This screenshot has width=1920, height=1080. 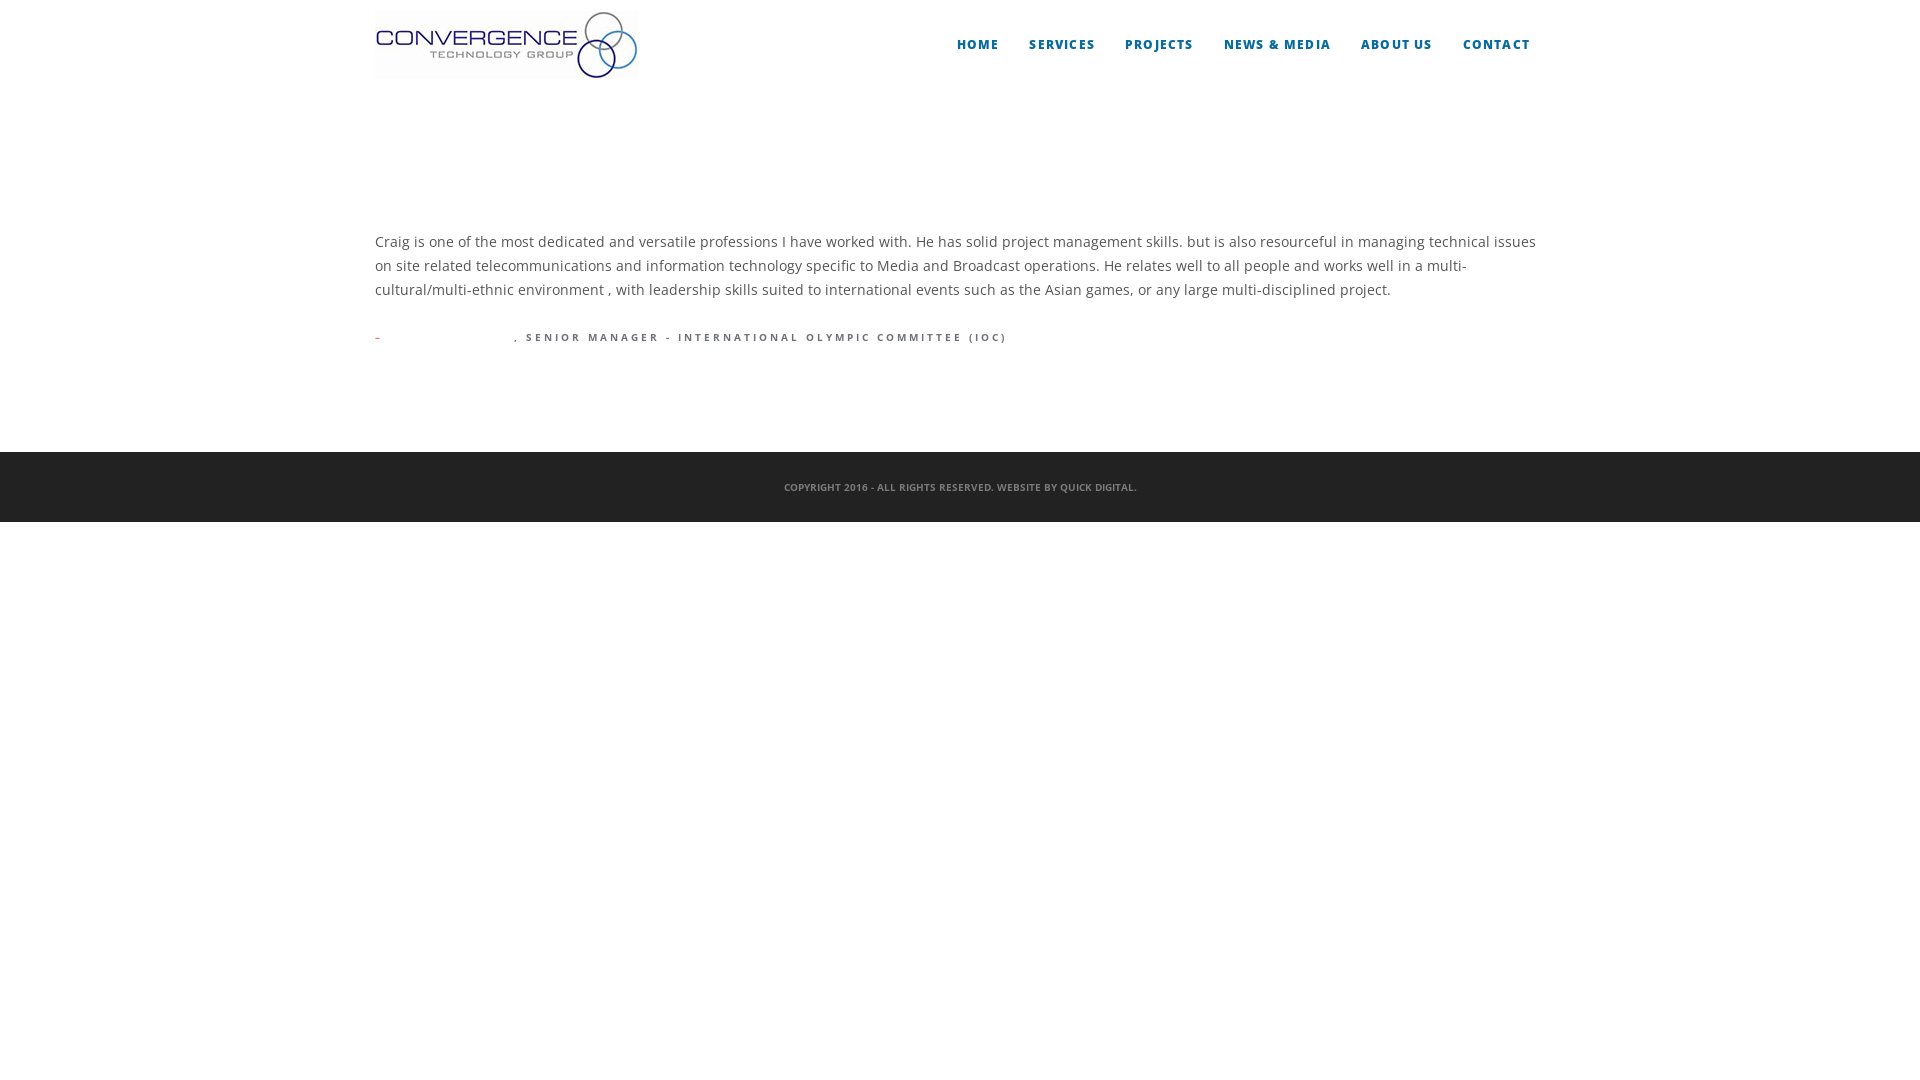 What do you see at coordinates (1160, 45) in the screenshot?
I see `PROJECTS` at bounding box center [1160, 45].